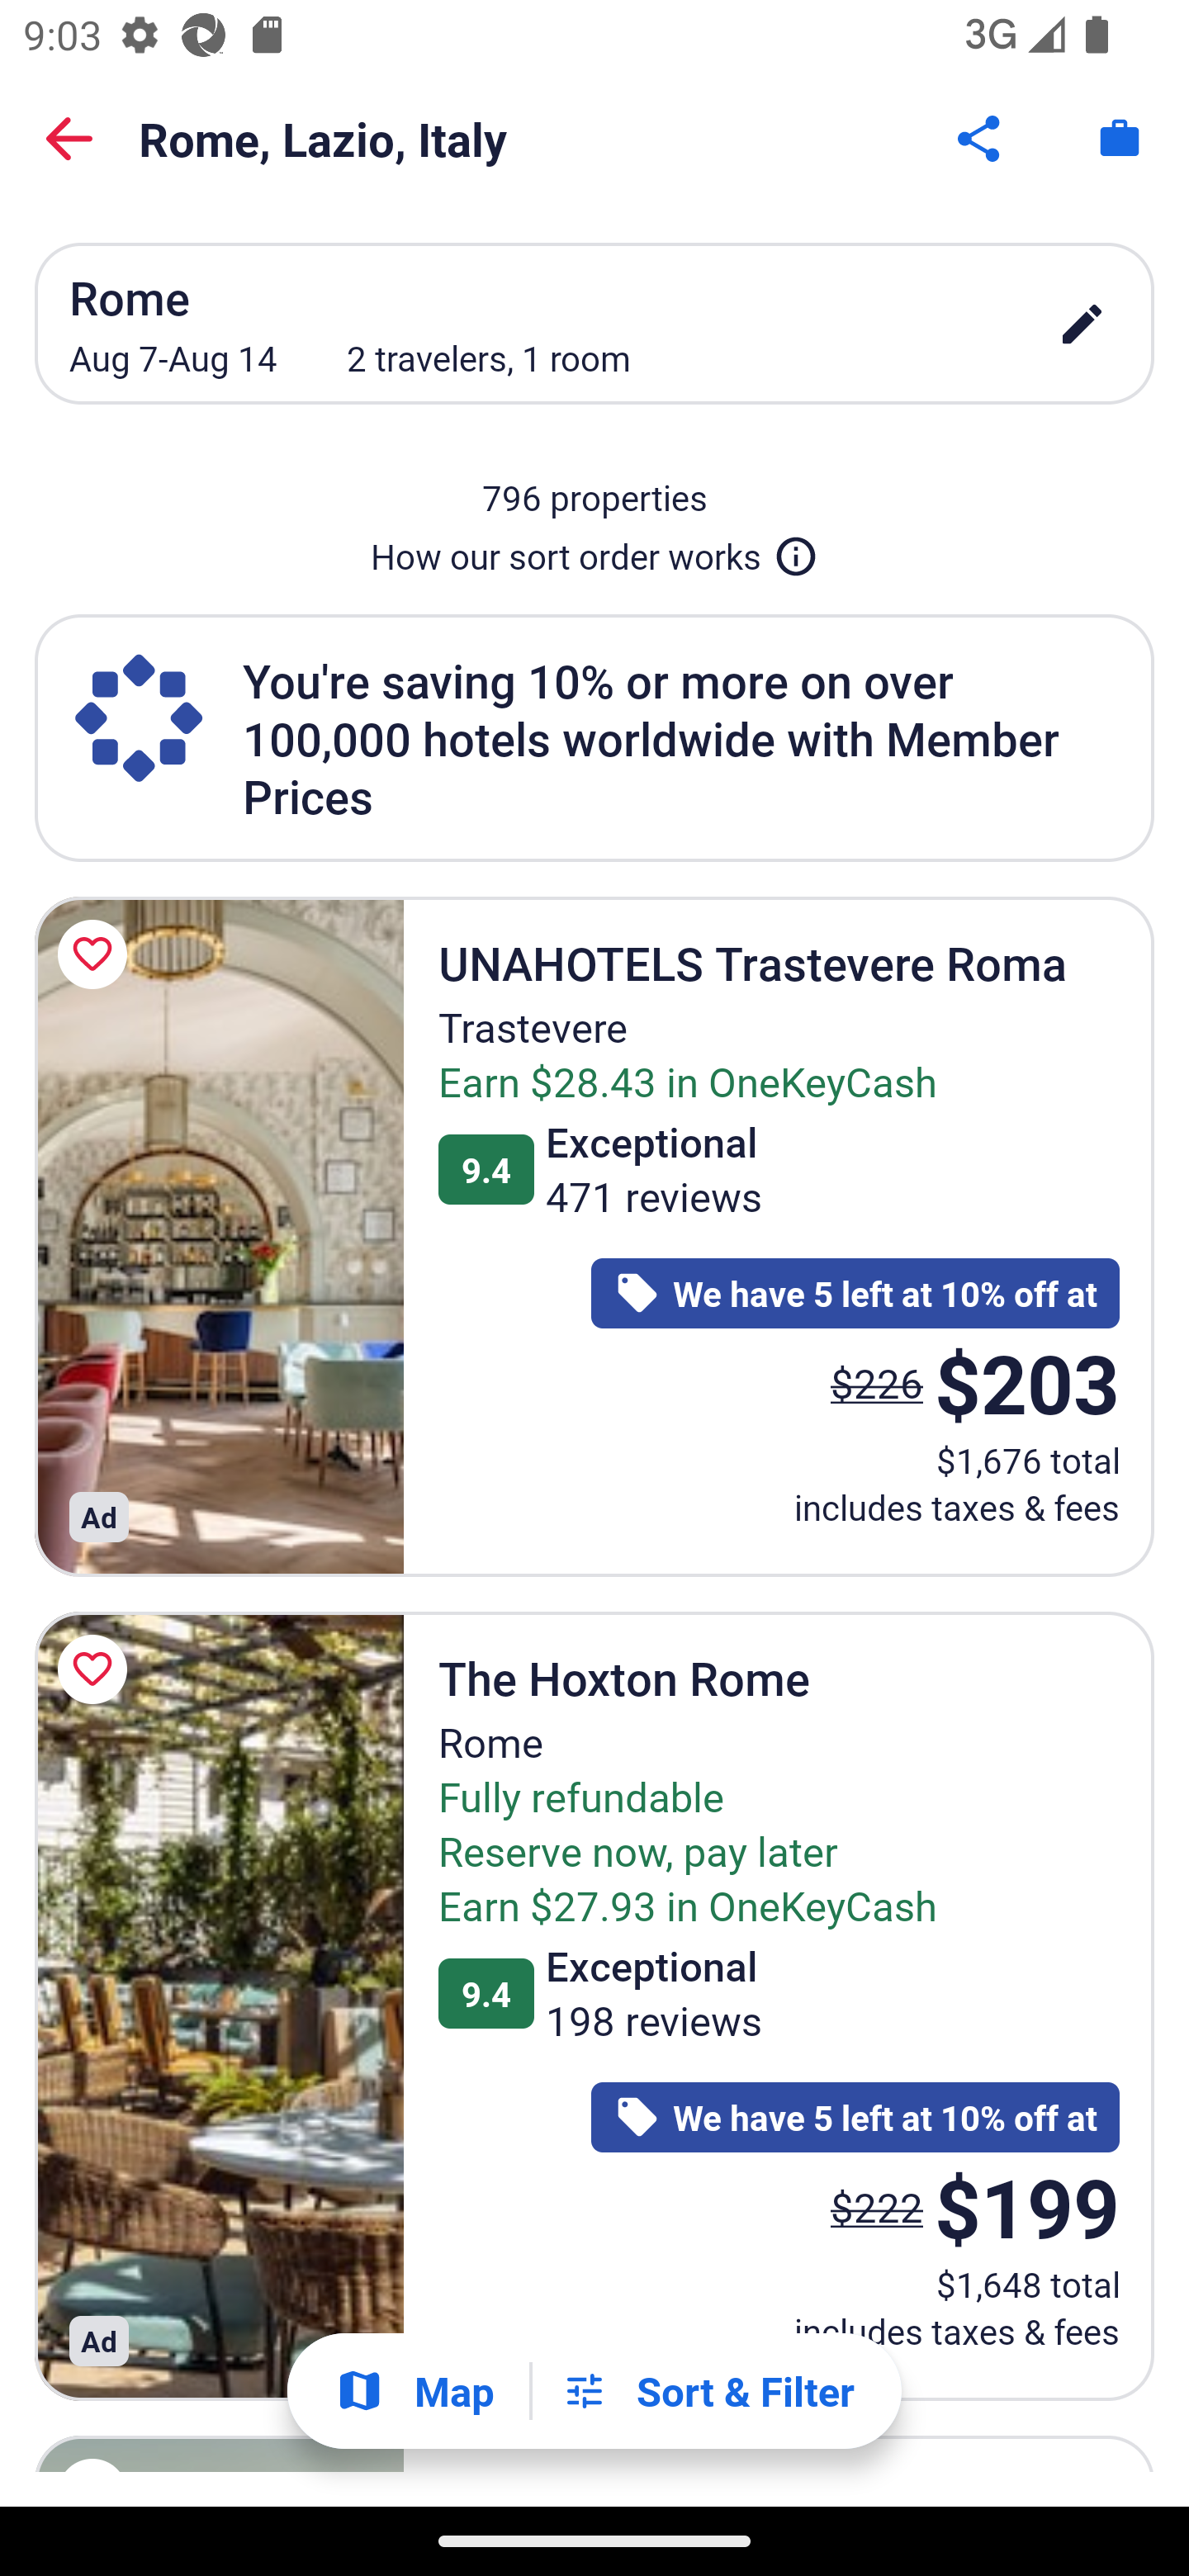 This screenshot has height=2576, width=1189. I want to click on The Hoxton Rome, so click(219, 2006).